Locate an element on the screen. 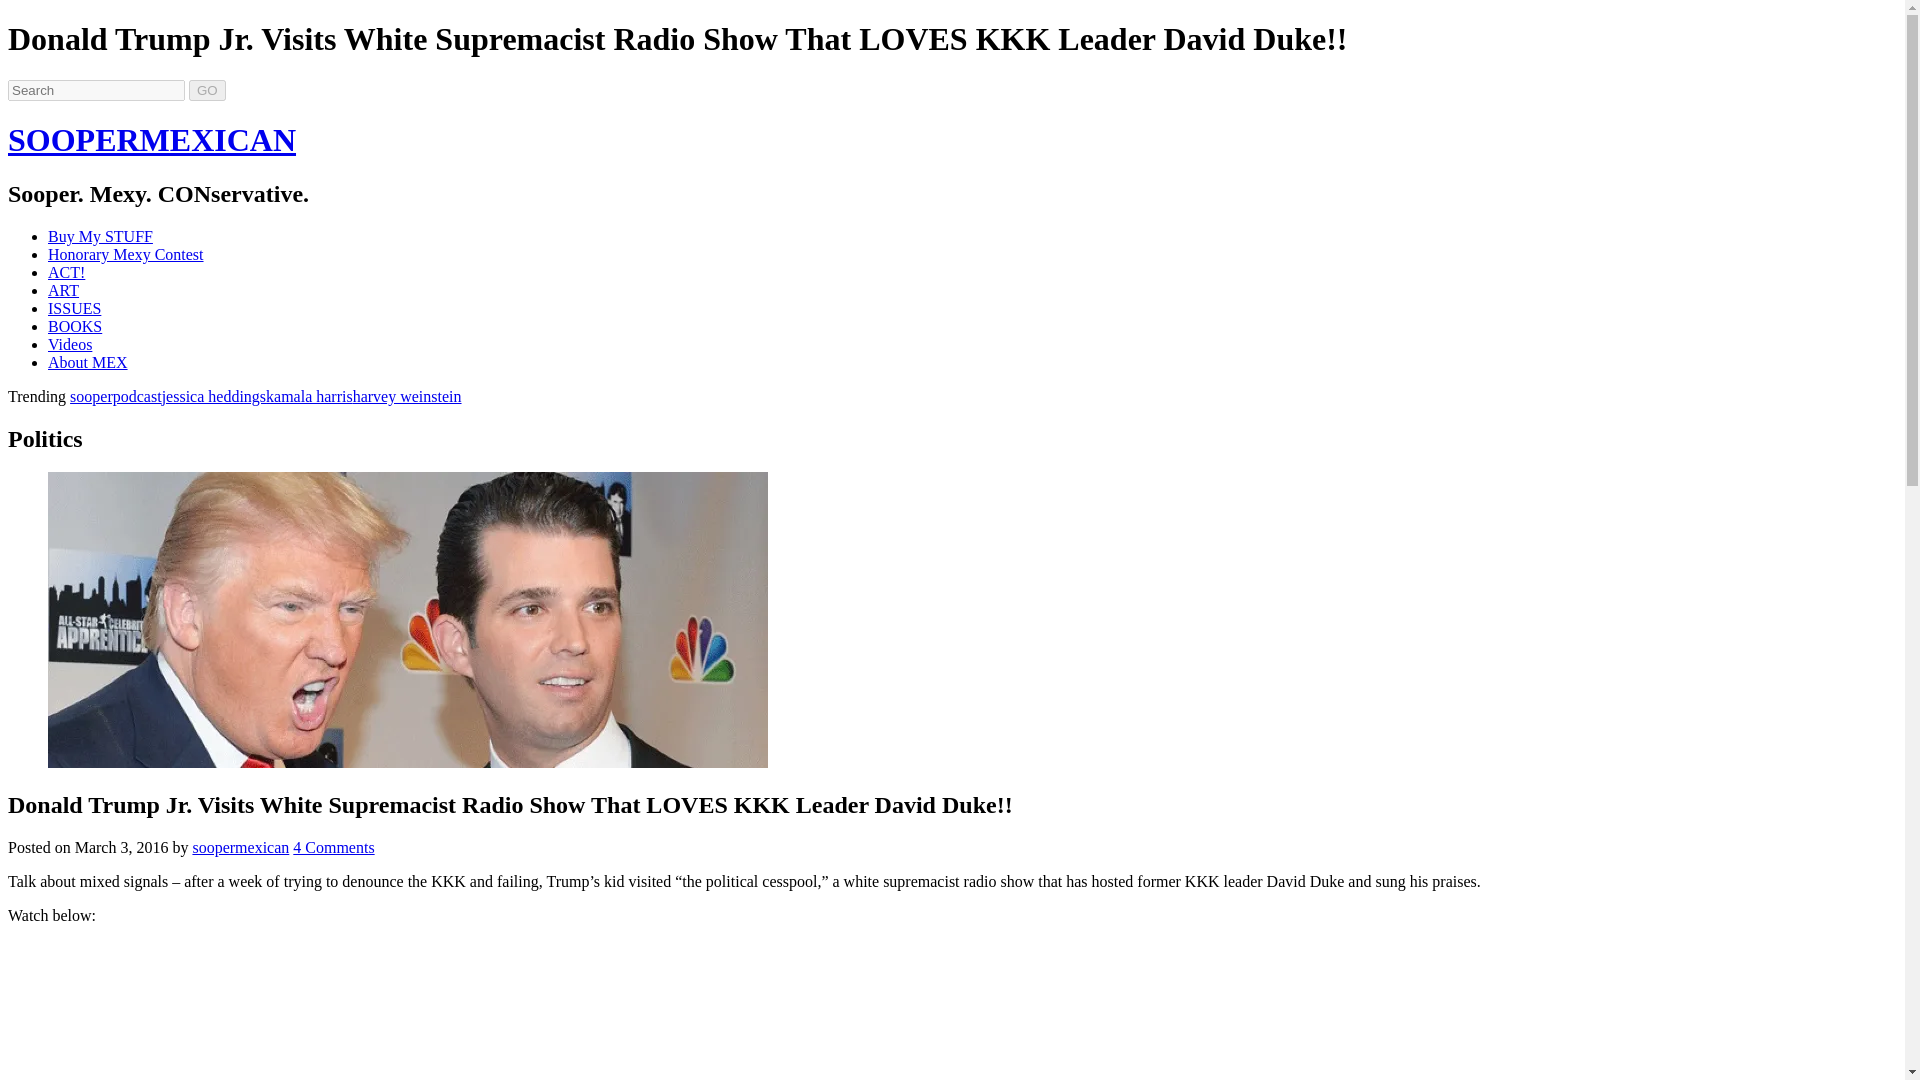 The width and height of the screenshot is (1920, 1080). soopermexican is located at coordinates (240, 848).